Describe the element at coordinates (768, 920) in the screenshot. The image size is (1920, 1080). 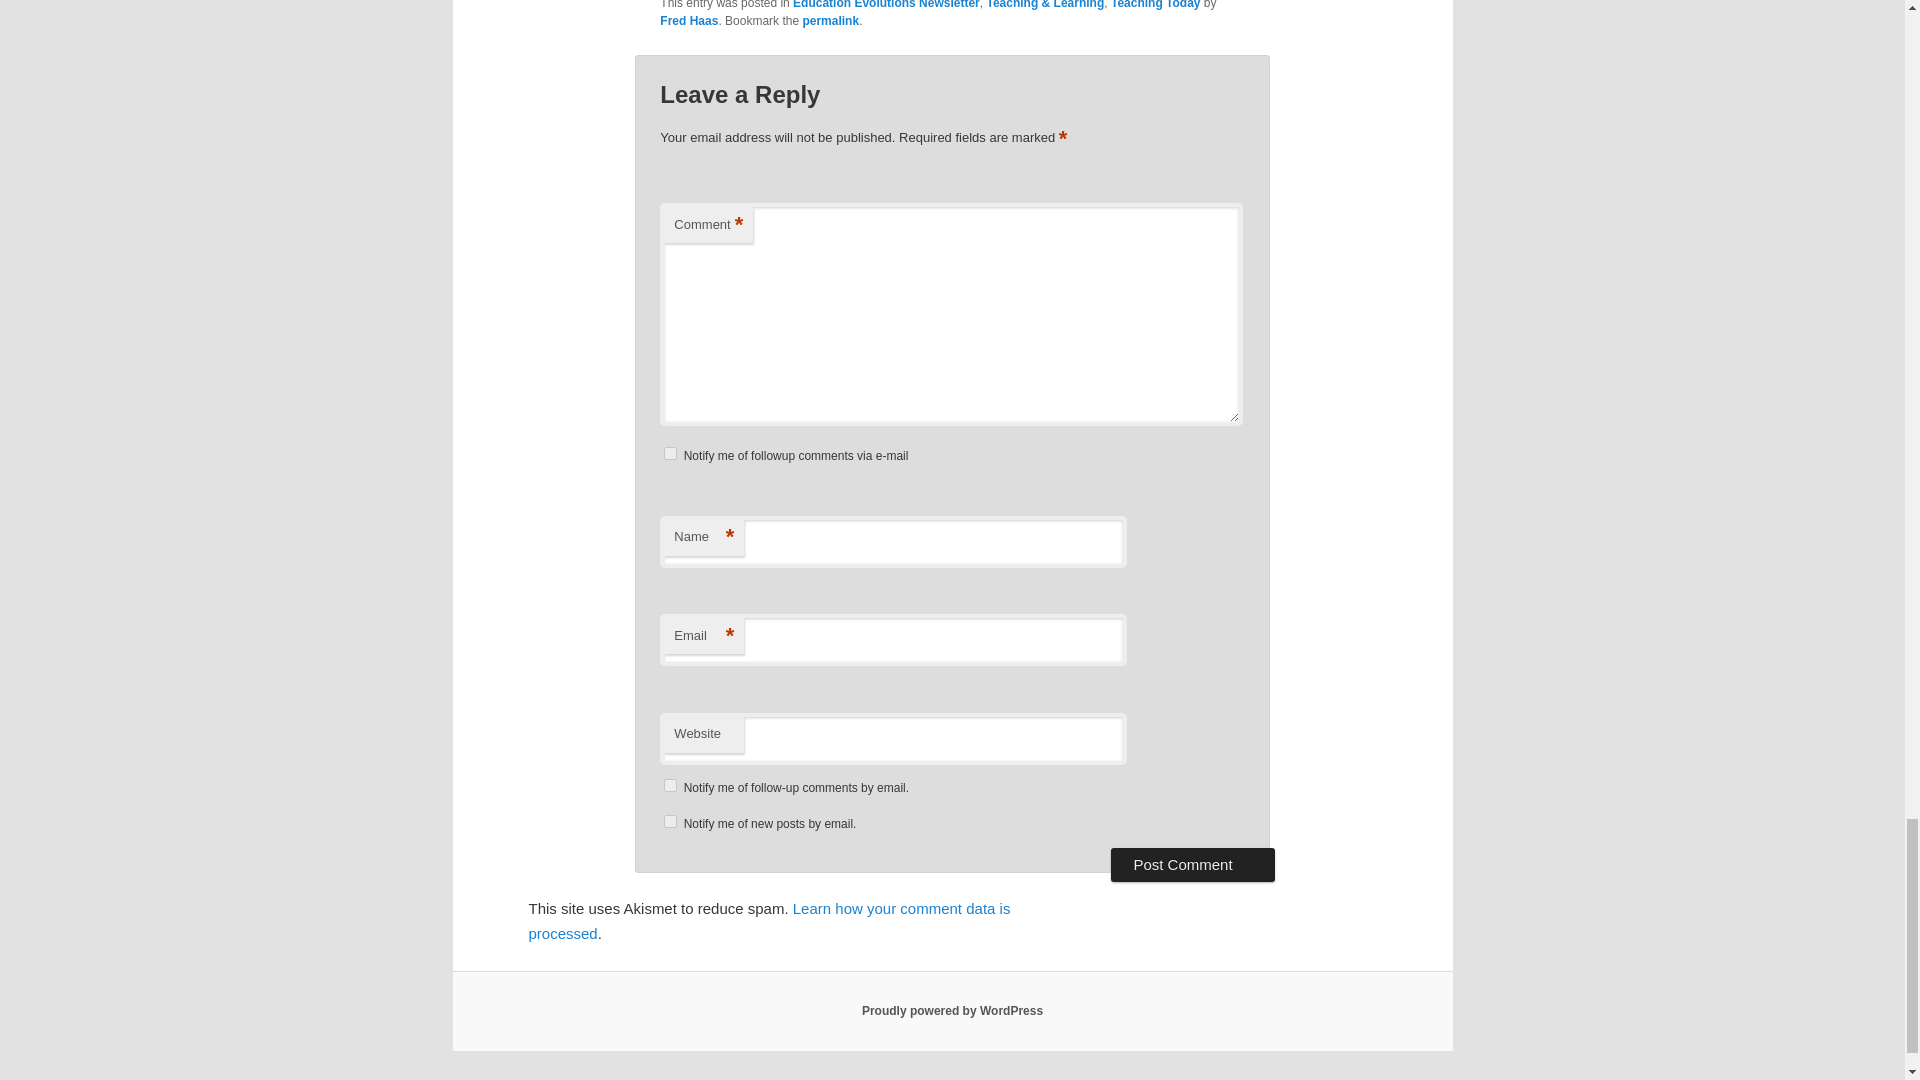
I see `Learn how your comment data is processed` at that location.